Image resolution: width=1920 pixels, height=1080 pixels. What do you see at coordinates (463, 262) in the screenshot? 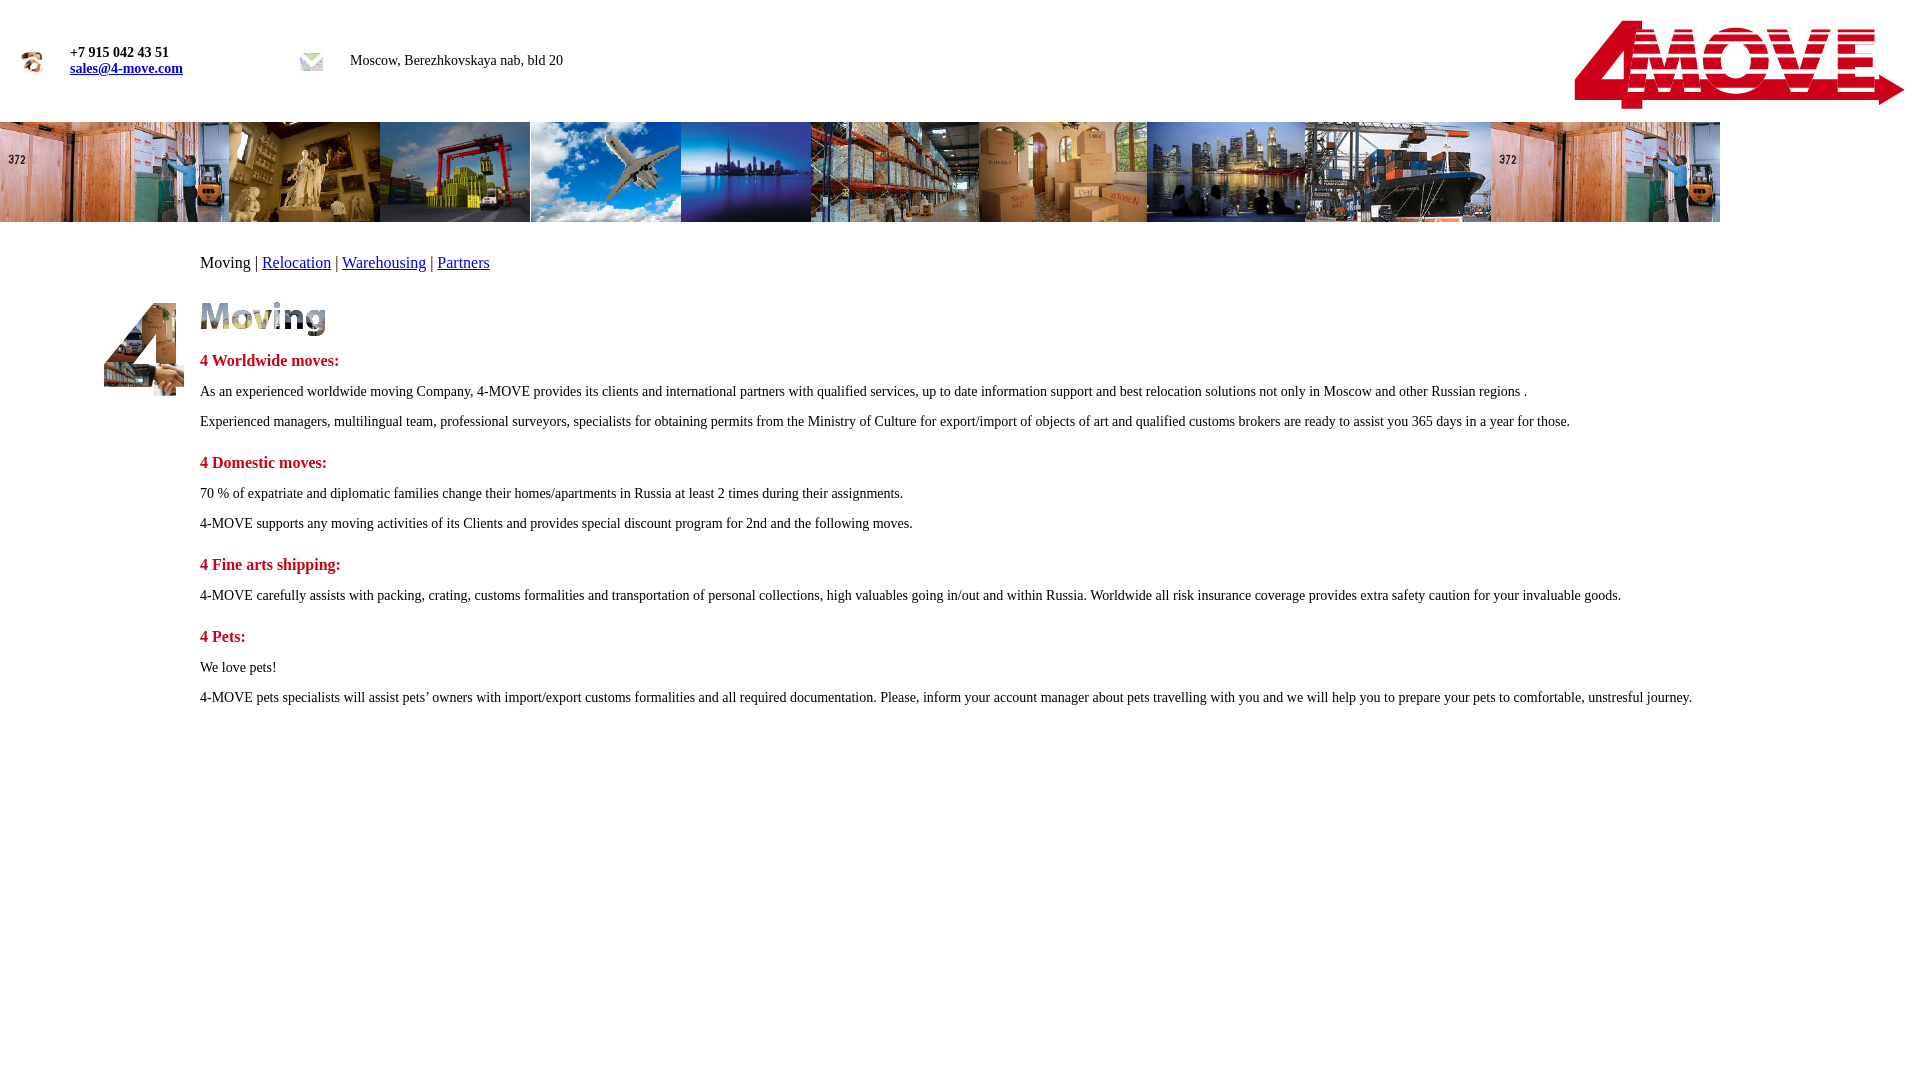
I see `Partners` at bounding box center [463, 262].